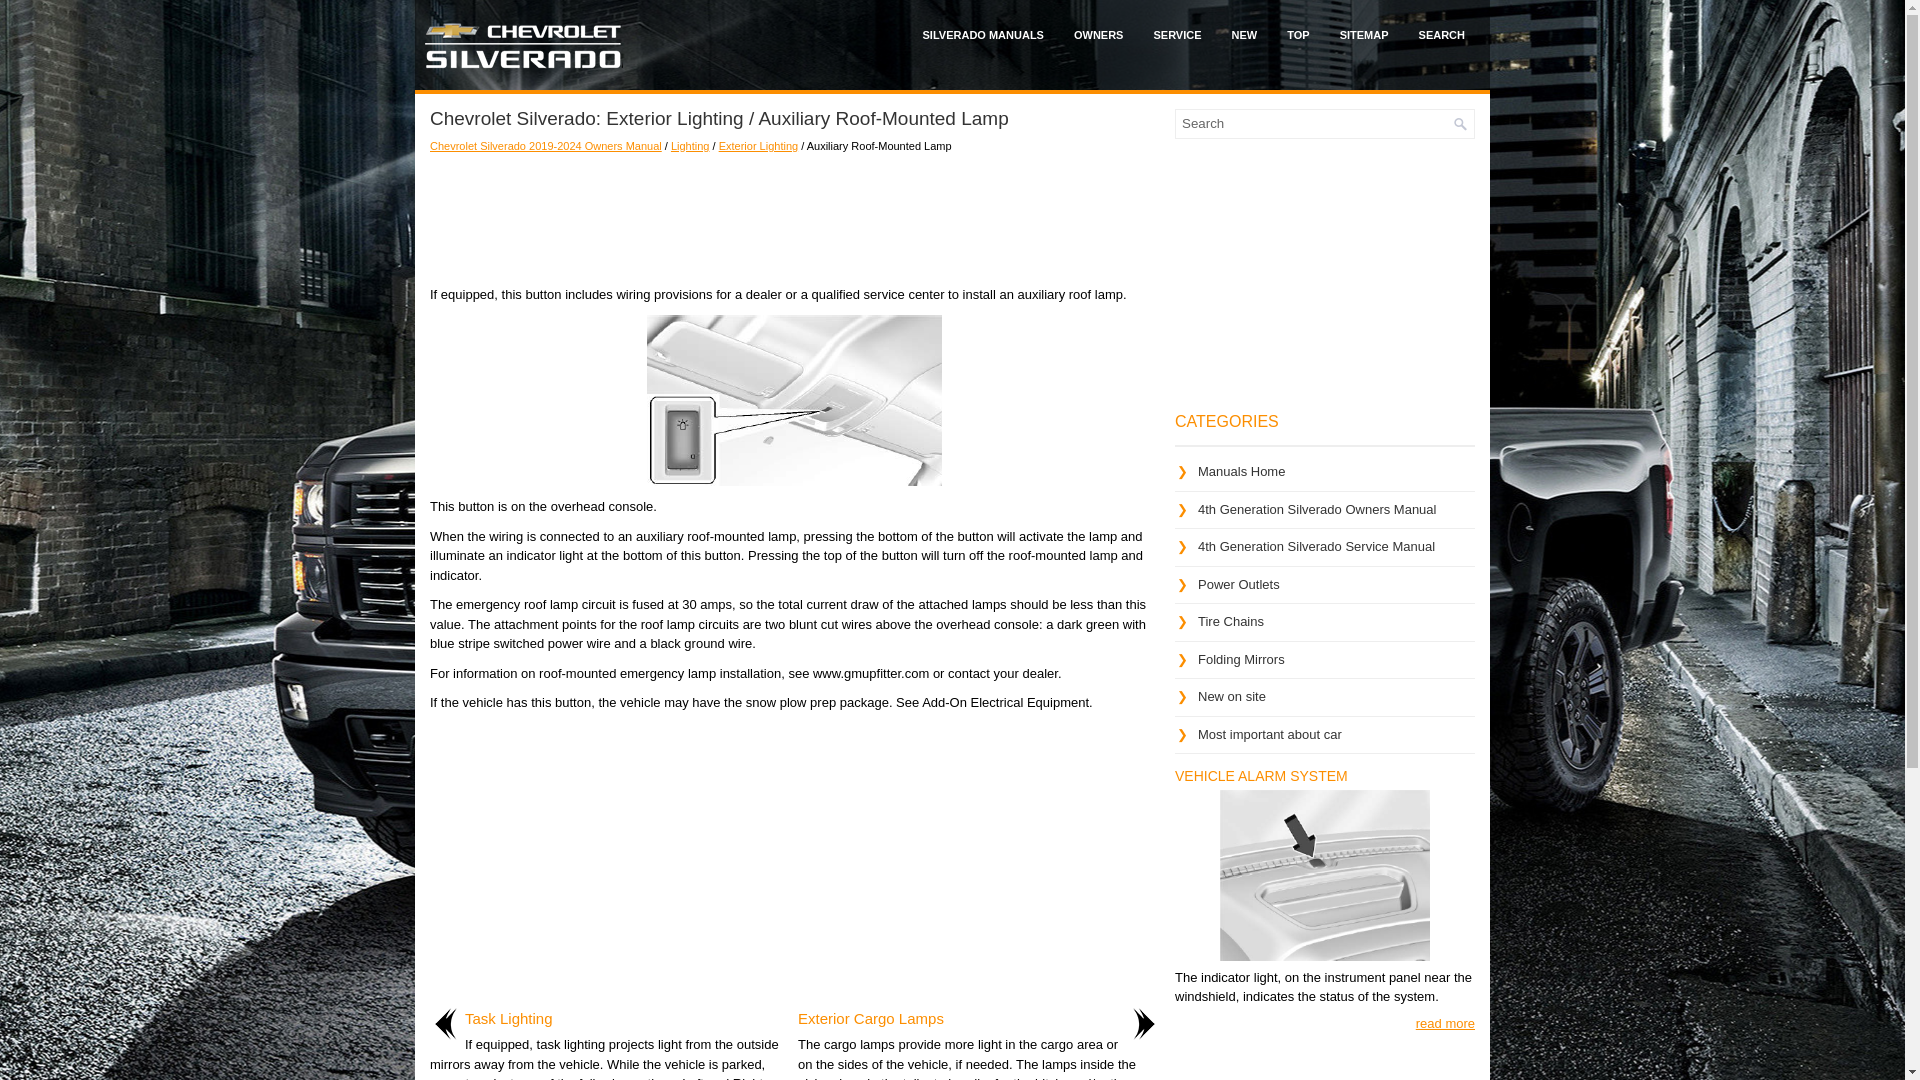 The width and height of the screenshot is (1920, 1080). I want to click on SERVICE, so click(1176, 34).